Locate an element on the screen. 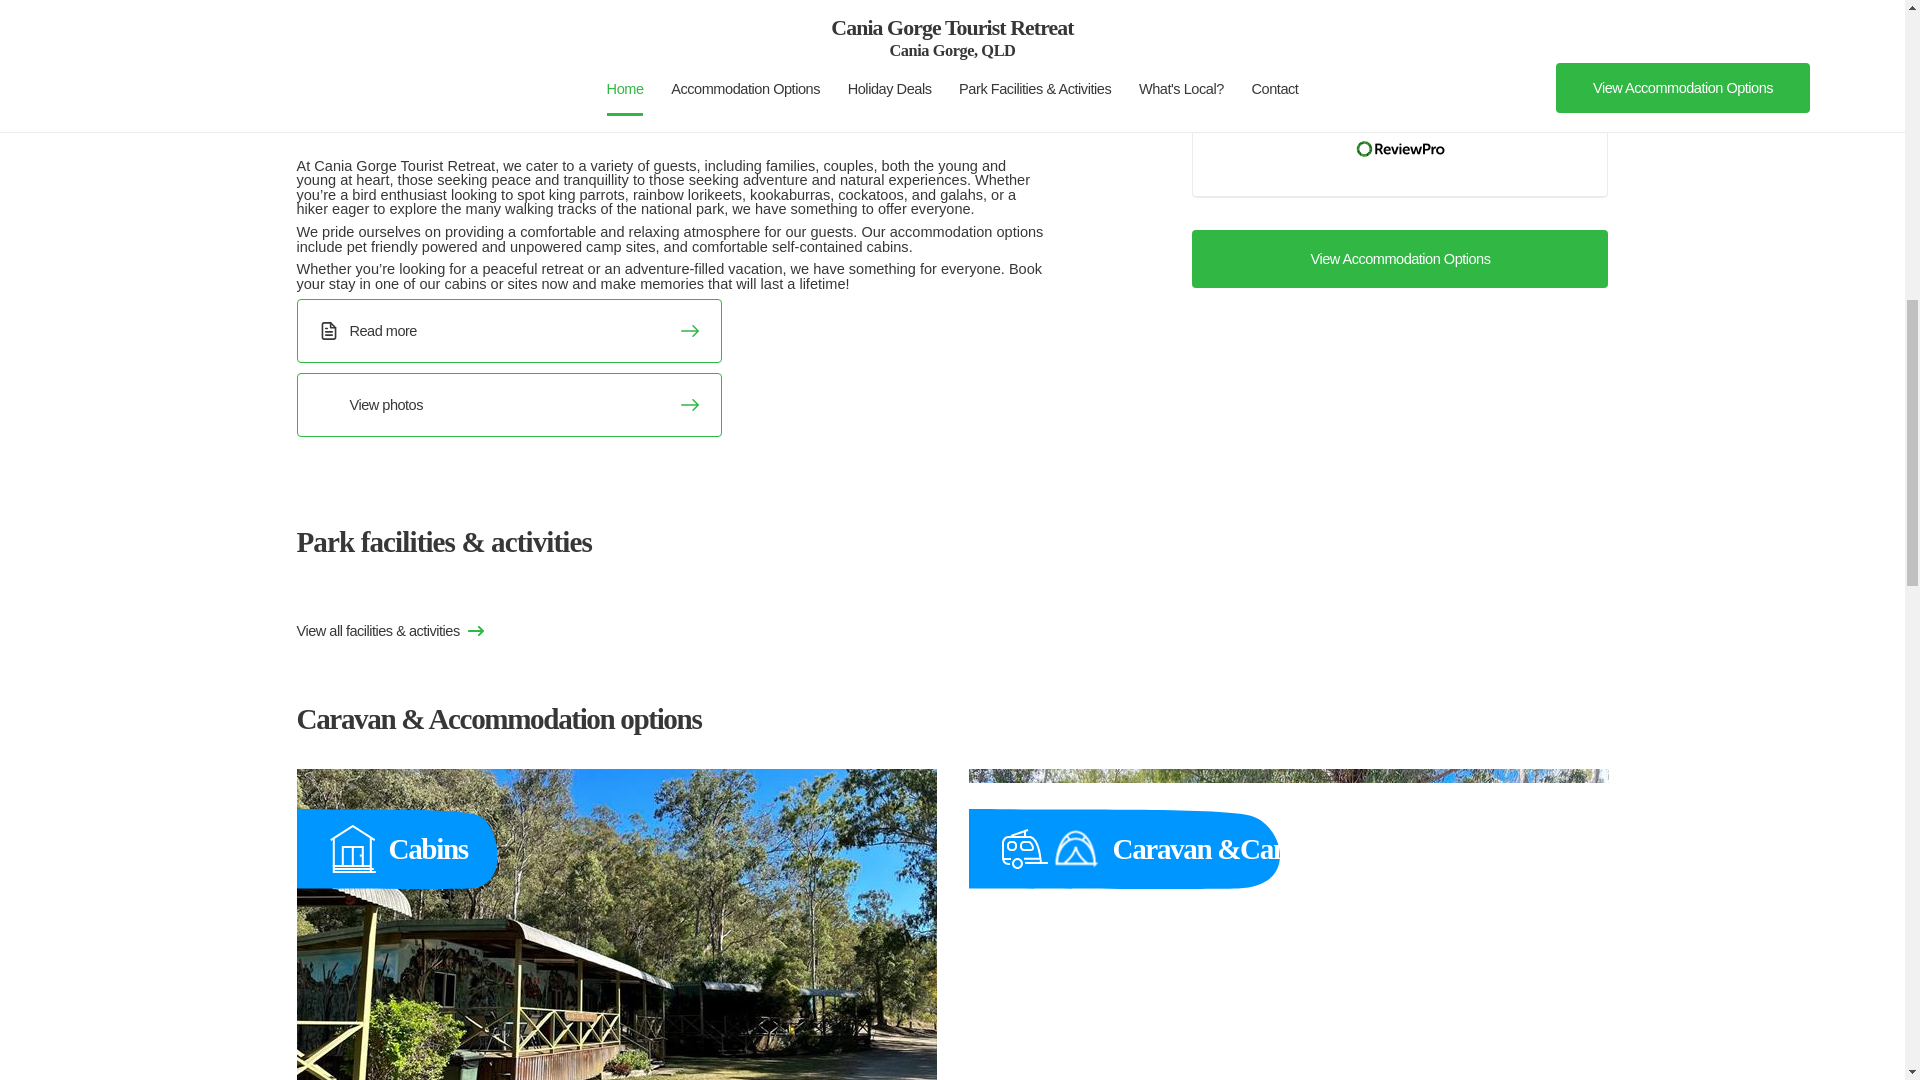 The width and height of the screenshot is (1920, 1080). Cabins is located at coordinates (616, 924).